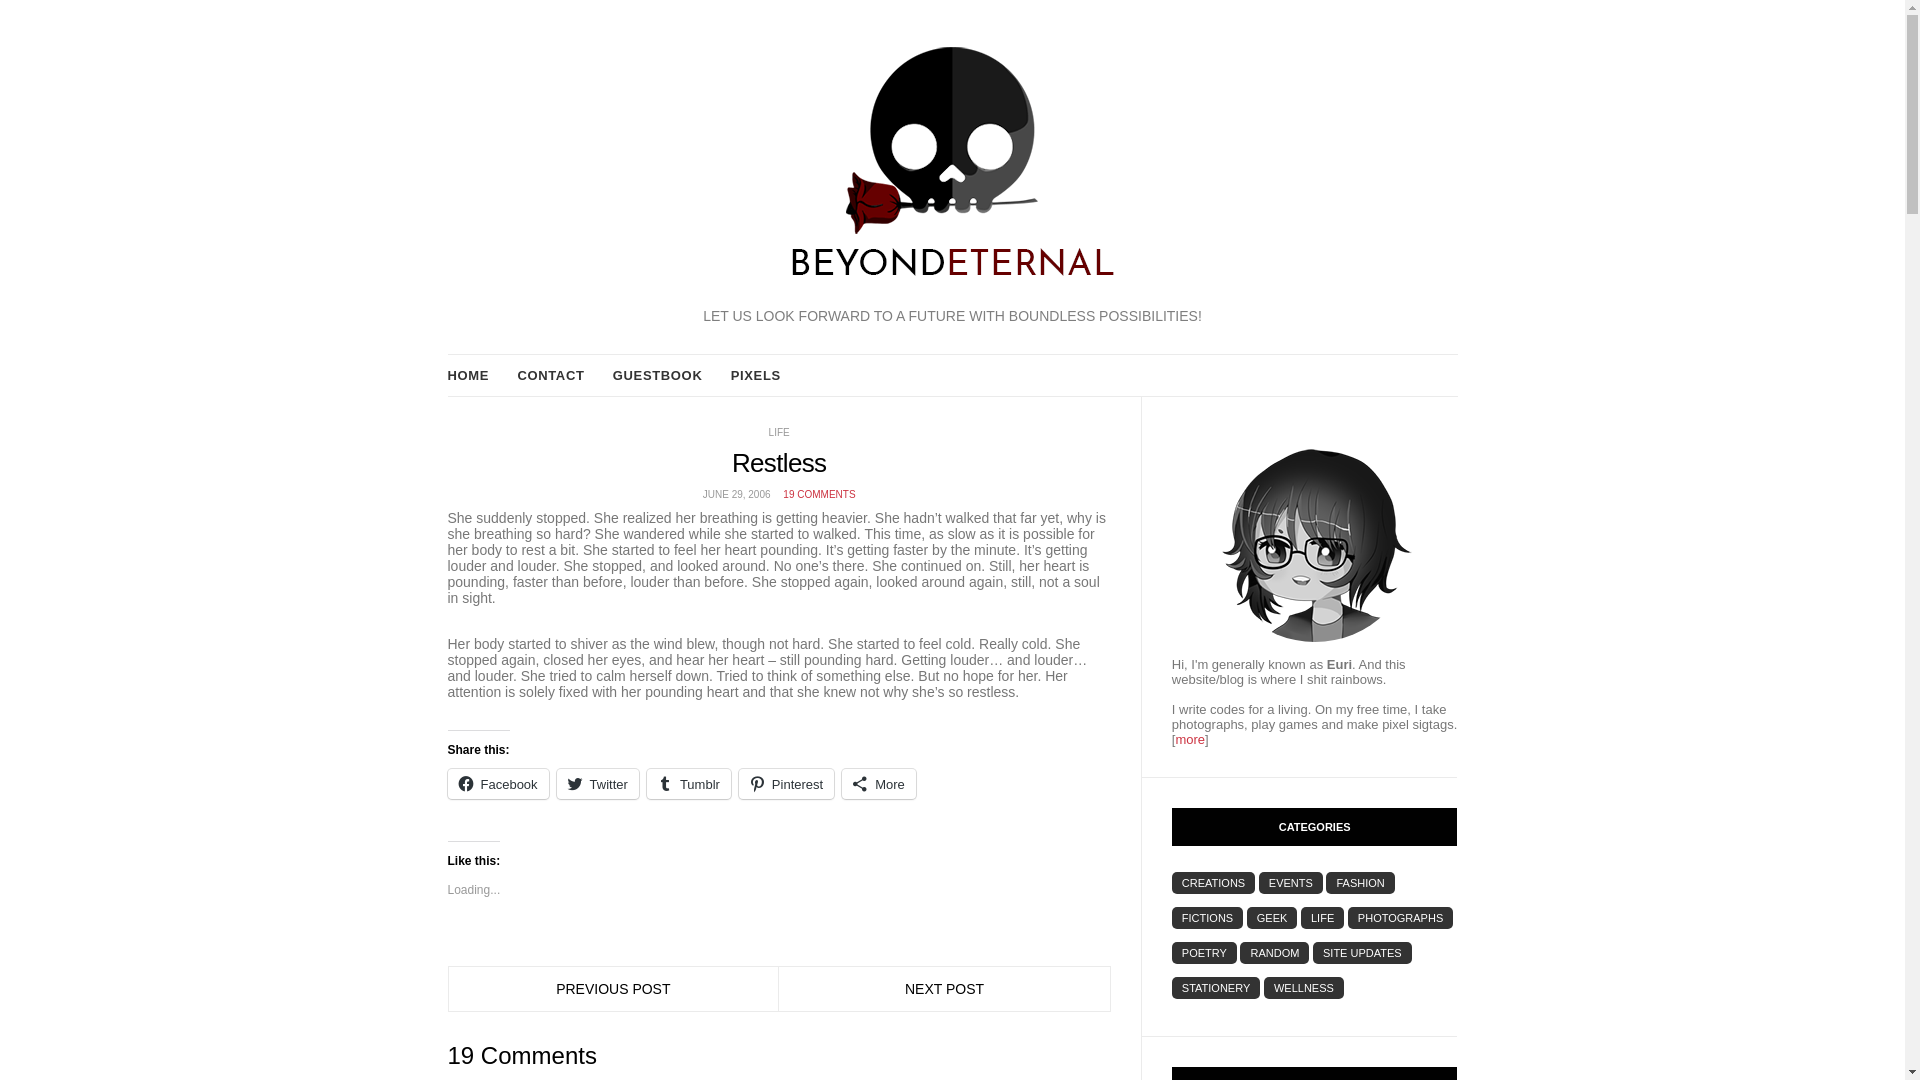 This screenshot has width=1920, height=1080. I want to click on Twitter, so click(598, 784).